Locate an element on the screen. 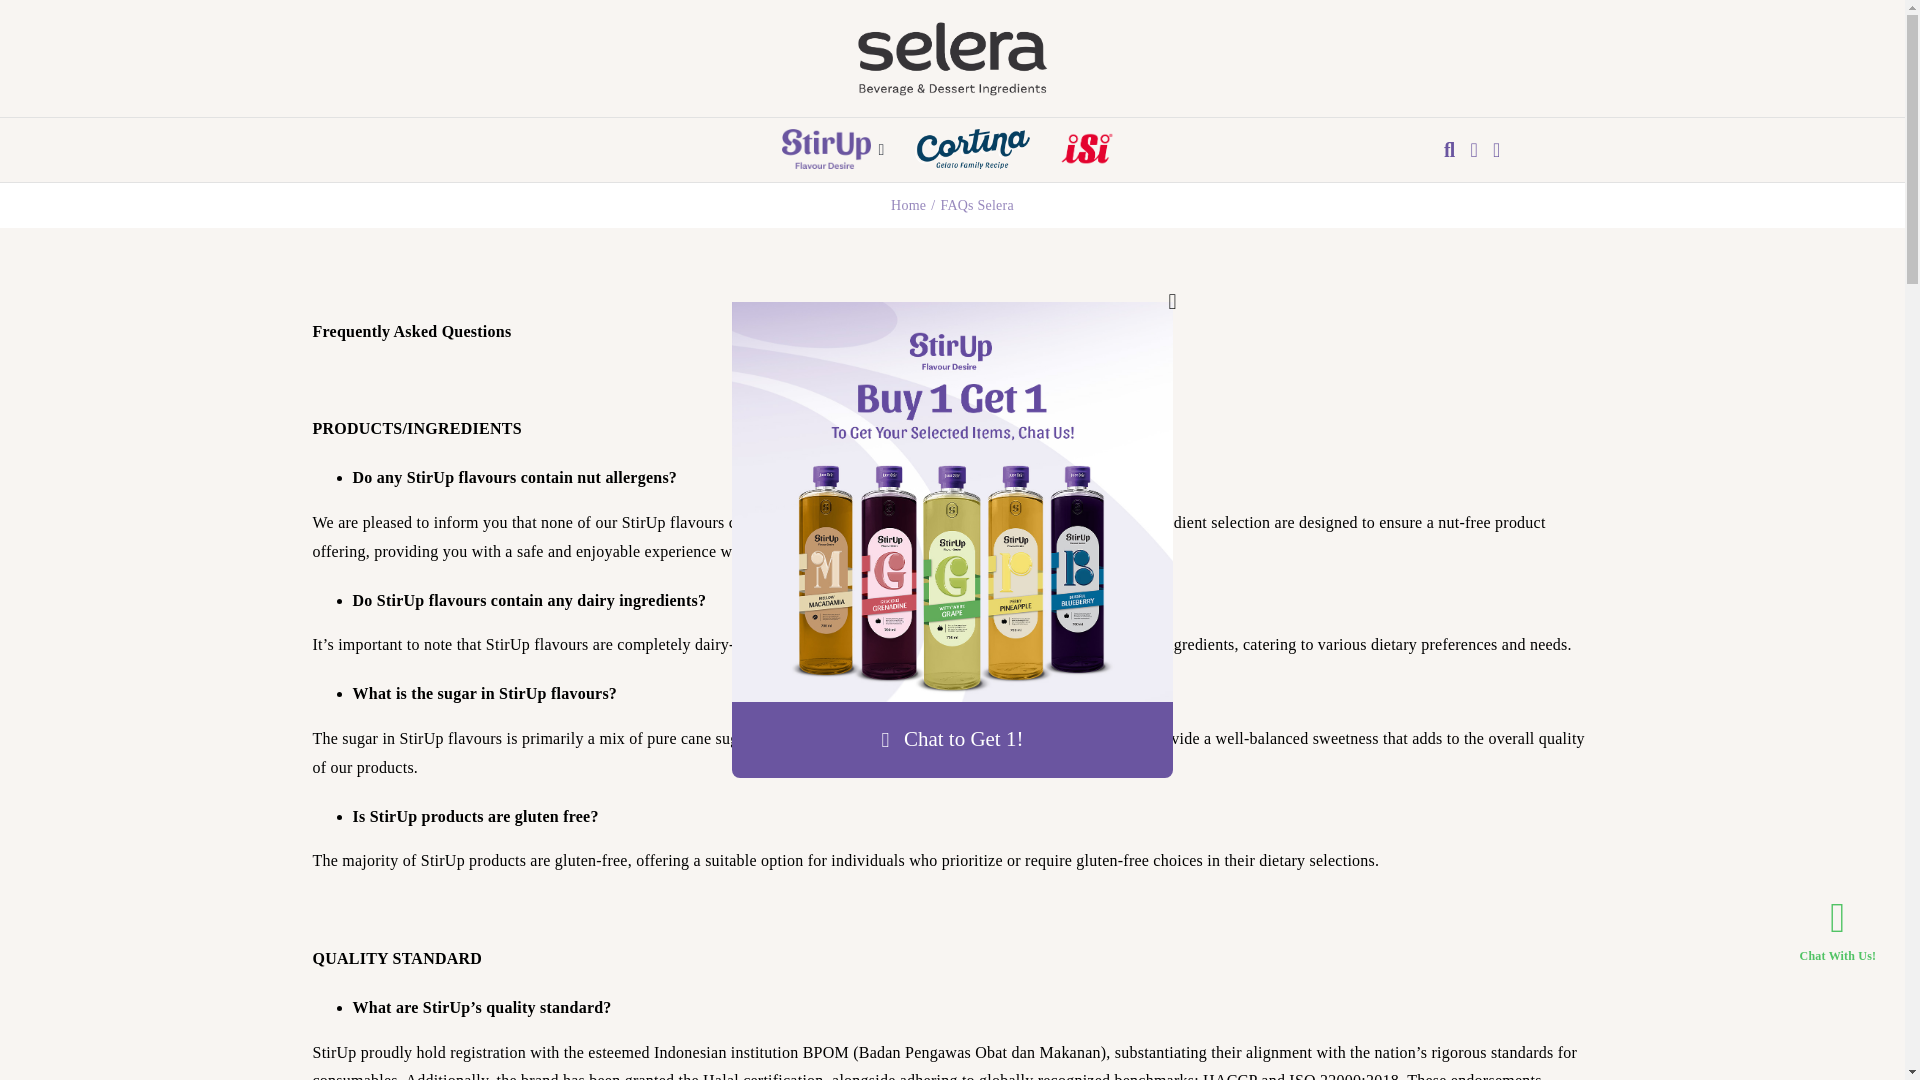  Home is located at coordinates (908, 204).